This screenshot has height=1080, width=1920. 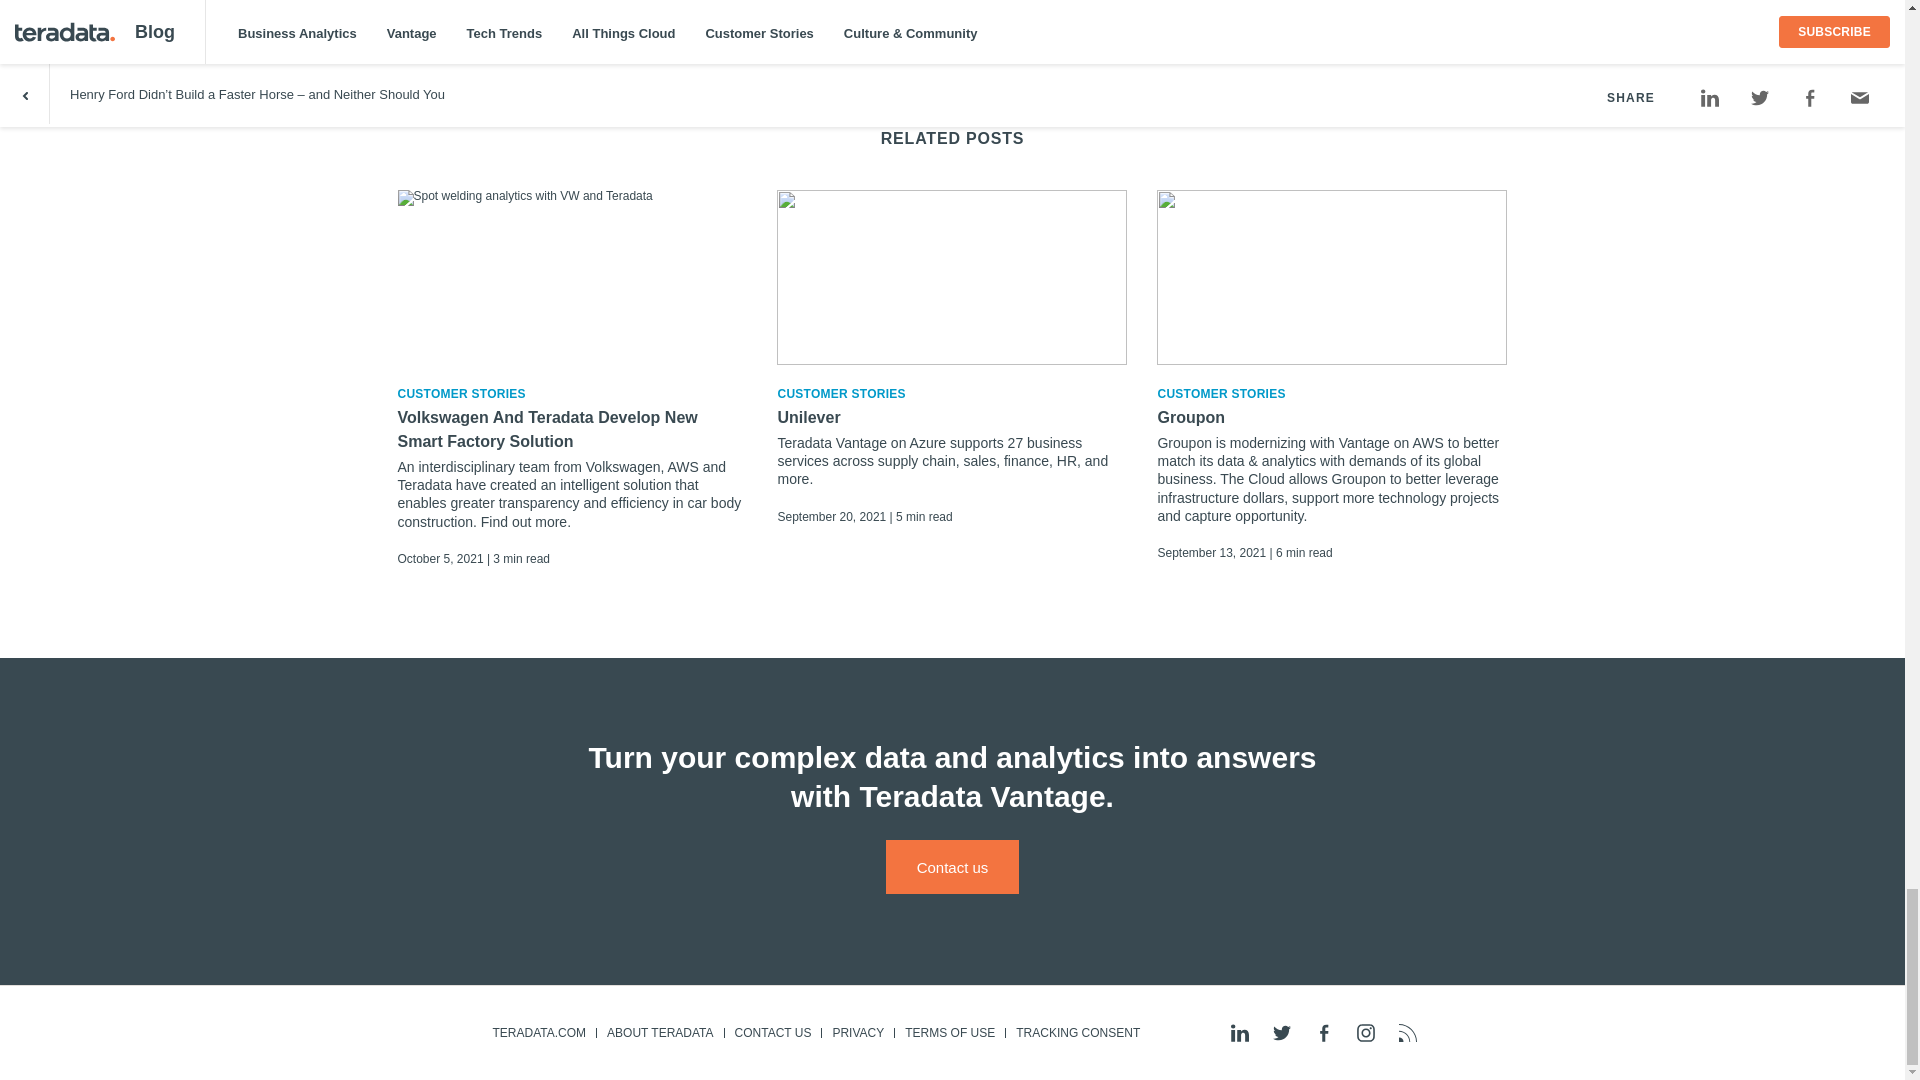 I want to click on Open the Teradata Web Tracking Consent Center, so click(x=1077, y=1032).